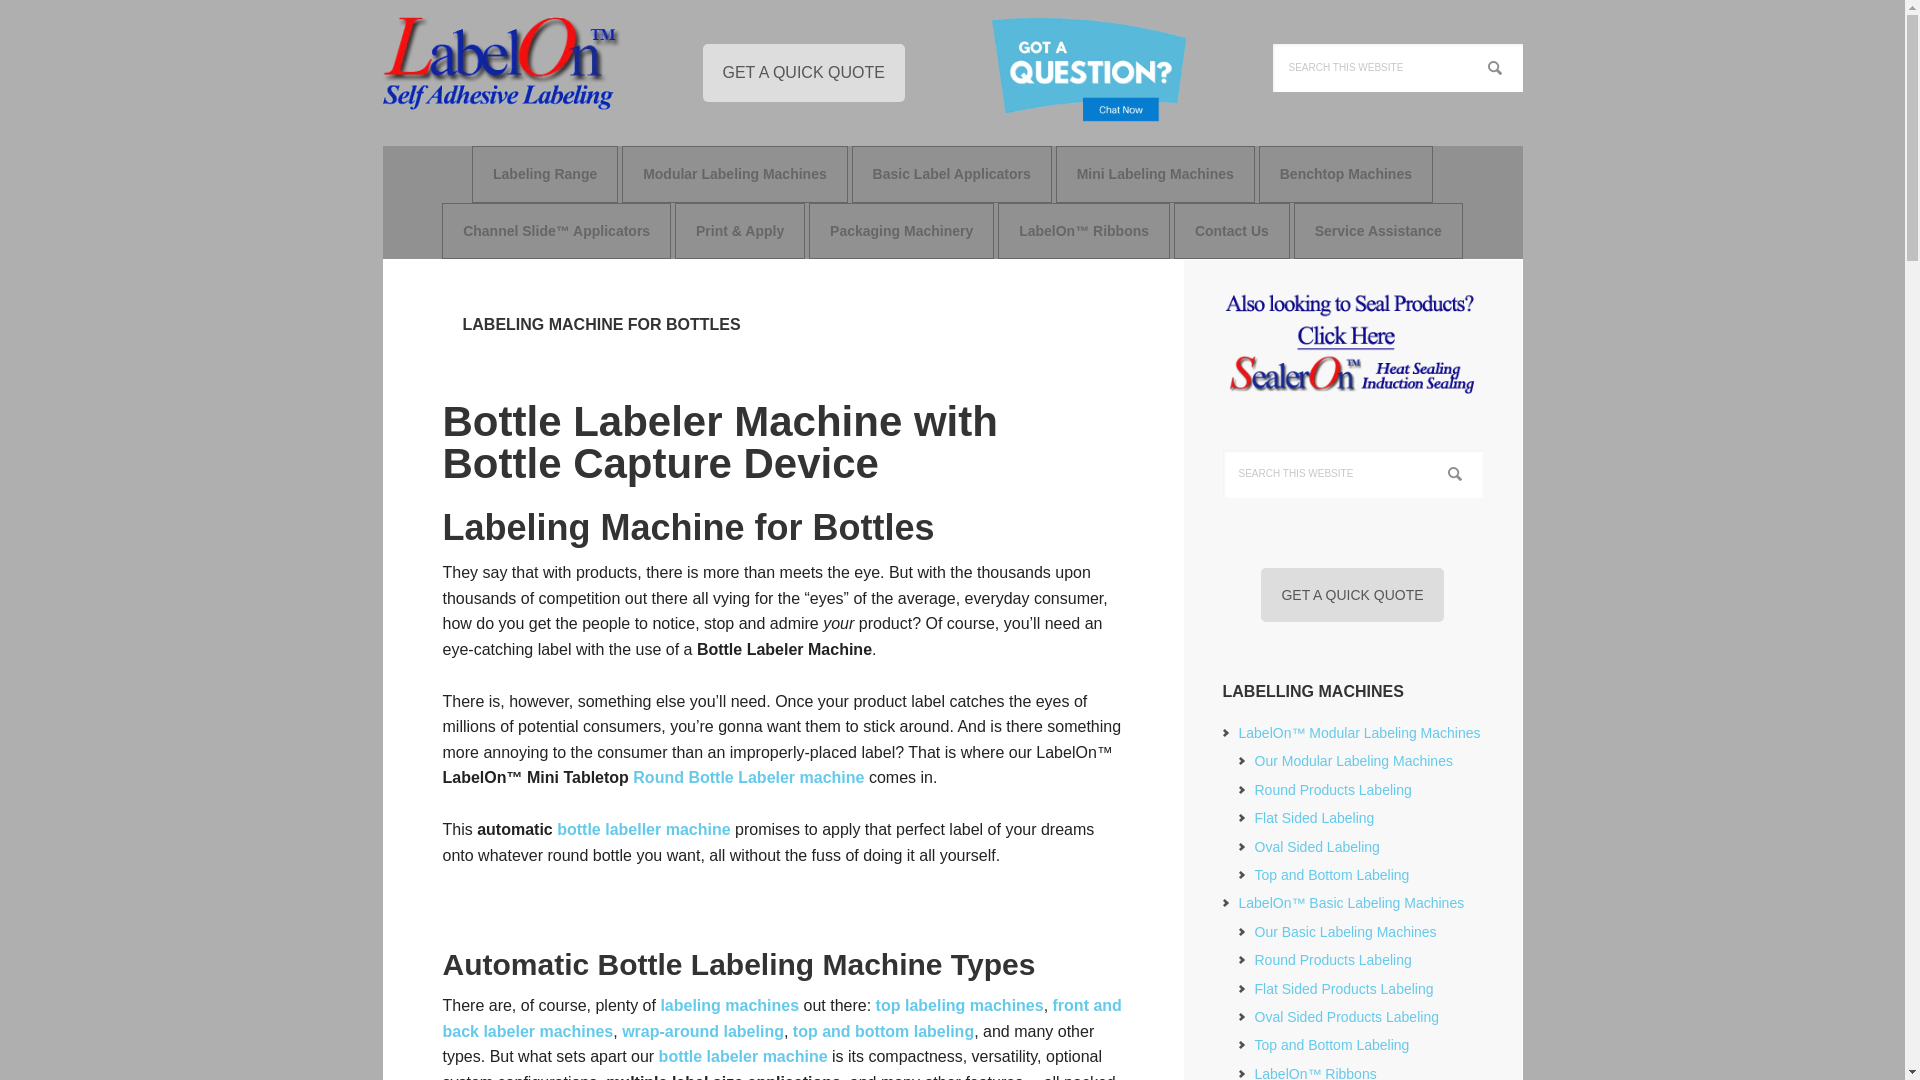  What do you see at coordinates (1316, 847) in the screenshot?
I see `Modular Oval Sided Labeling Application ` at bounding box center [1316, 847].